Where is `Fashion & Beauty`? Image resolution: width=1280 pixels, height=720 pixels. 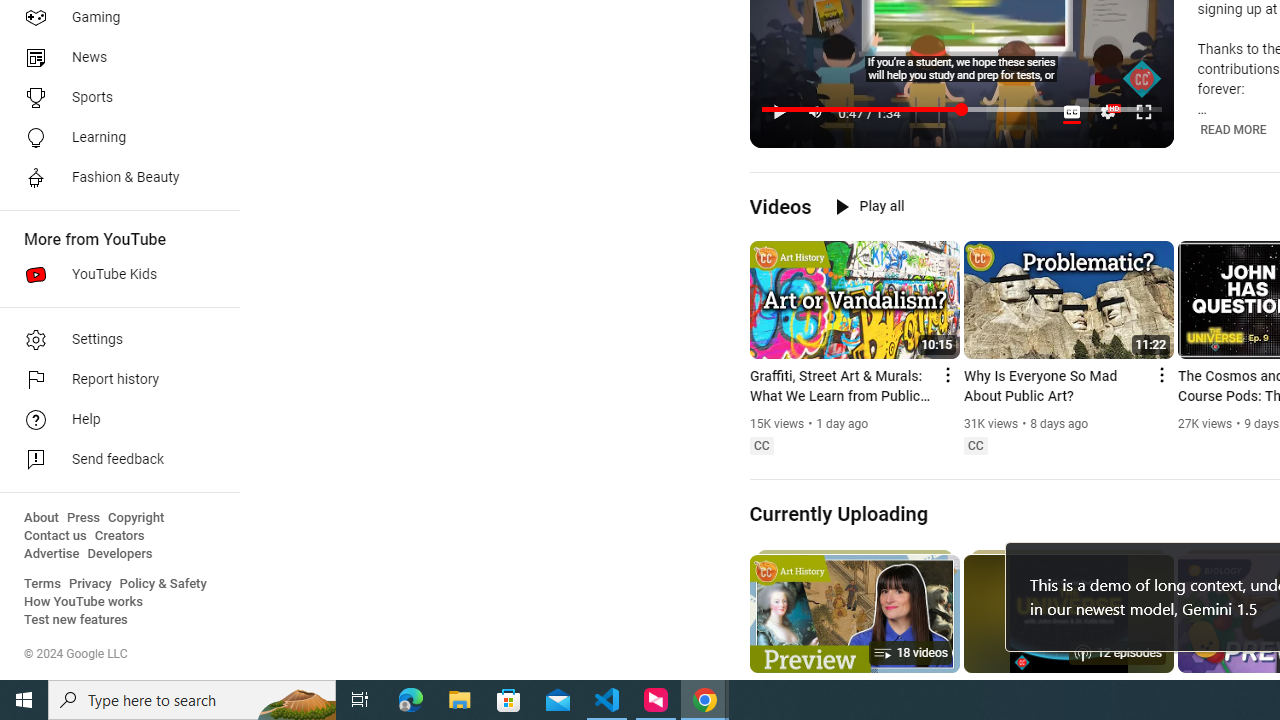
Fashion & Beauty is located at coordinates (114, 178).